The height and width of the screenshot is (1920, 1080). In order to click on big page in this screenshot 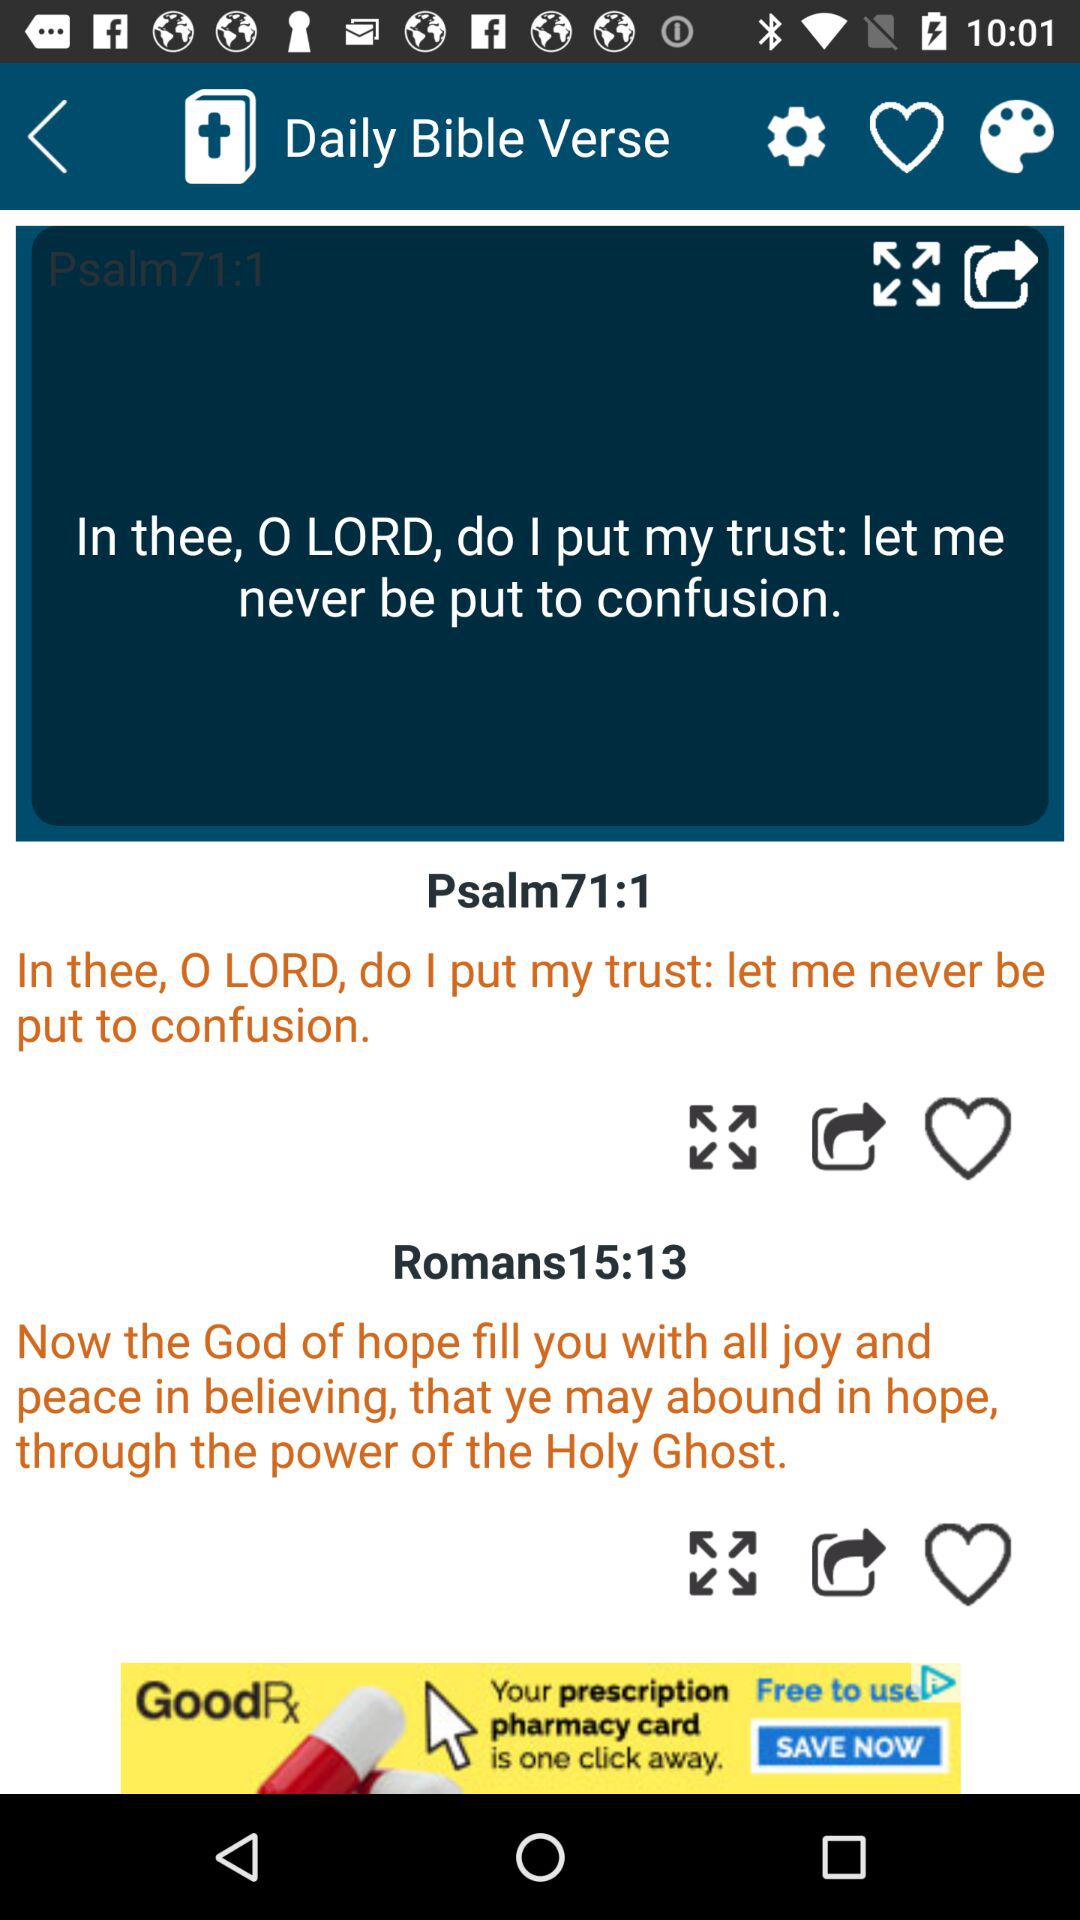, I will do `click(906, 272)`.